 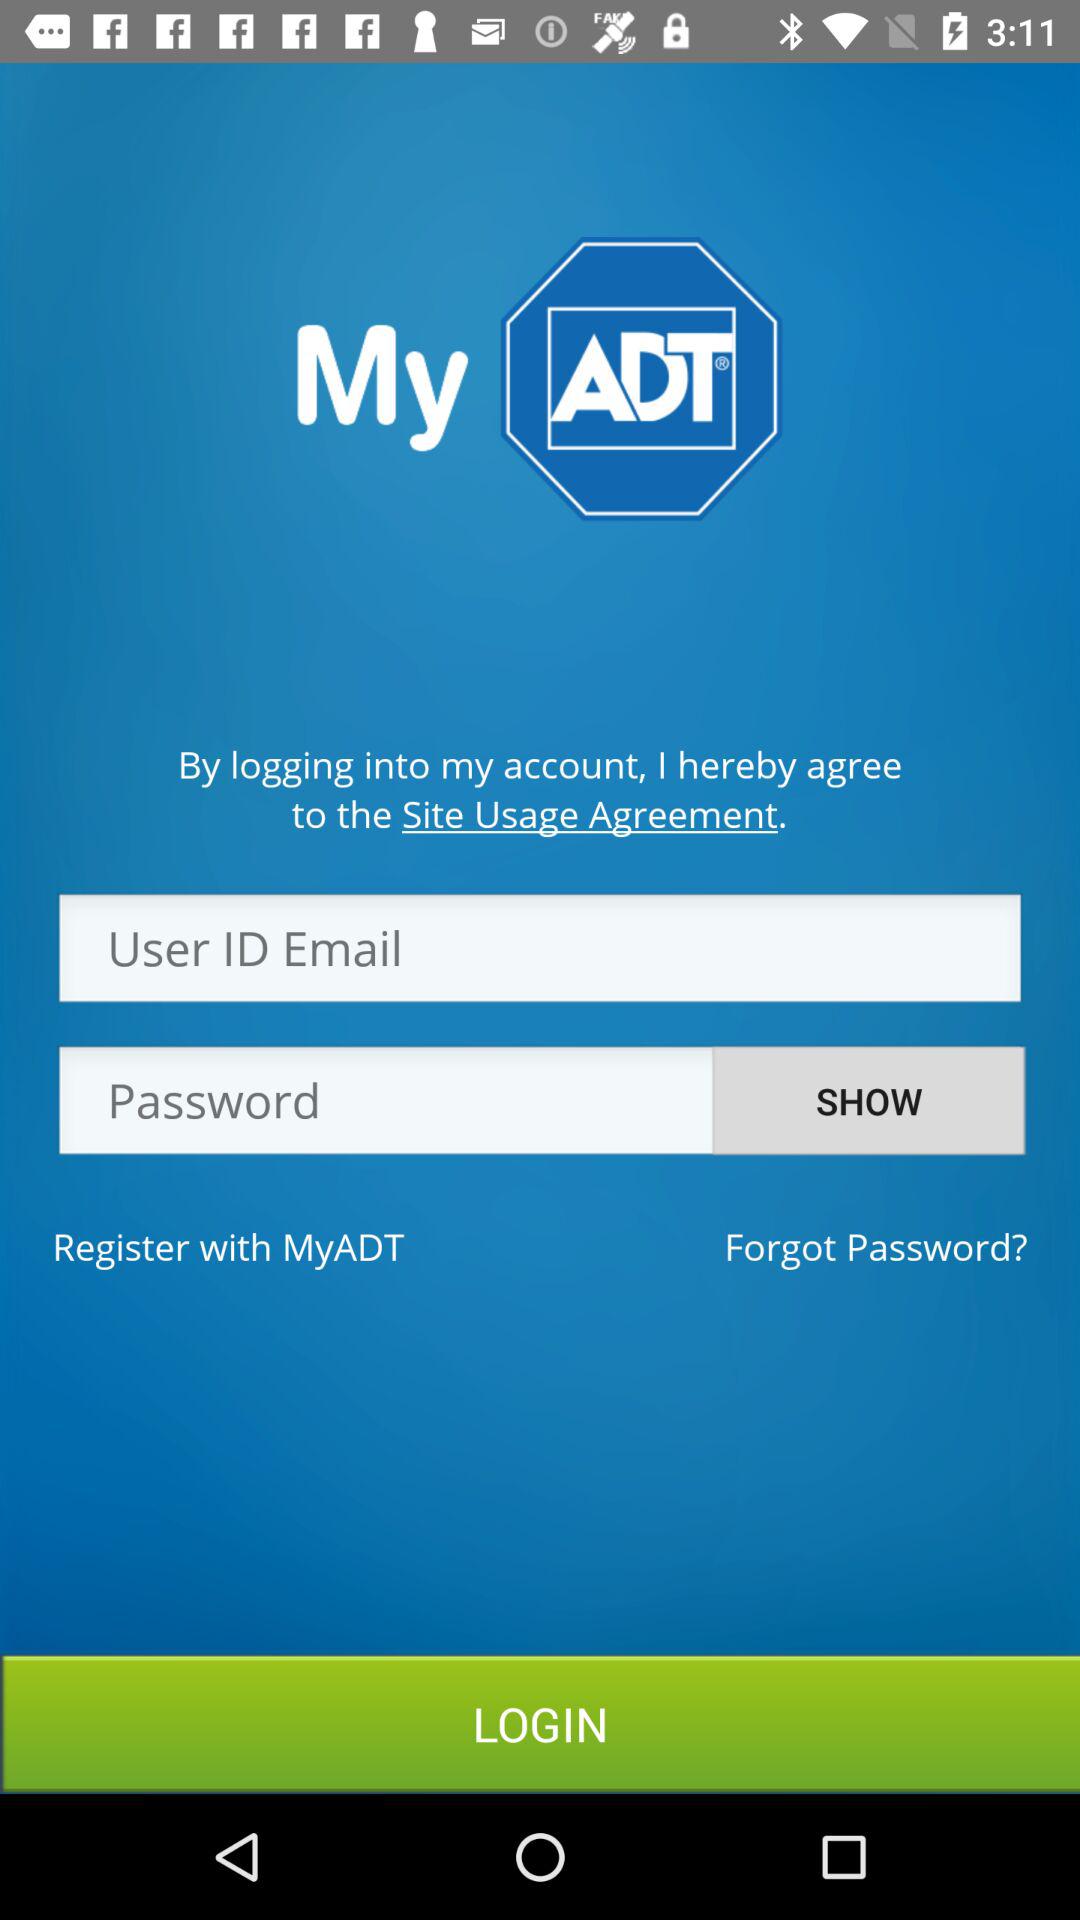 I want to click on click by logging into icon, so click(x=540, y=764).